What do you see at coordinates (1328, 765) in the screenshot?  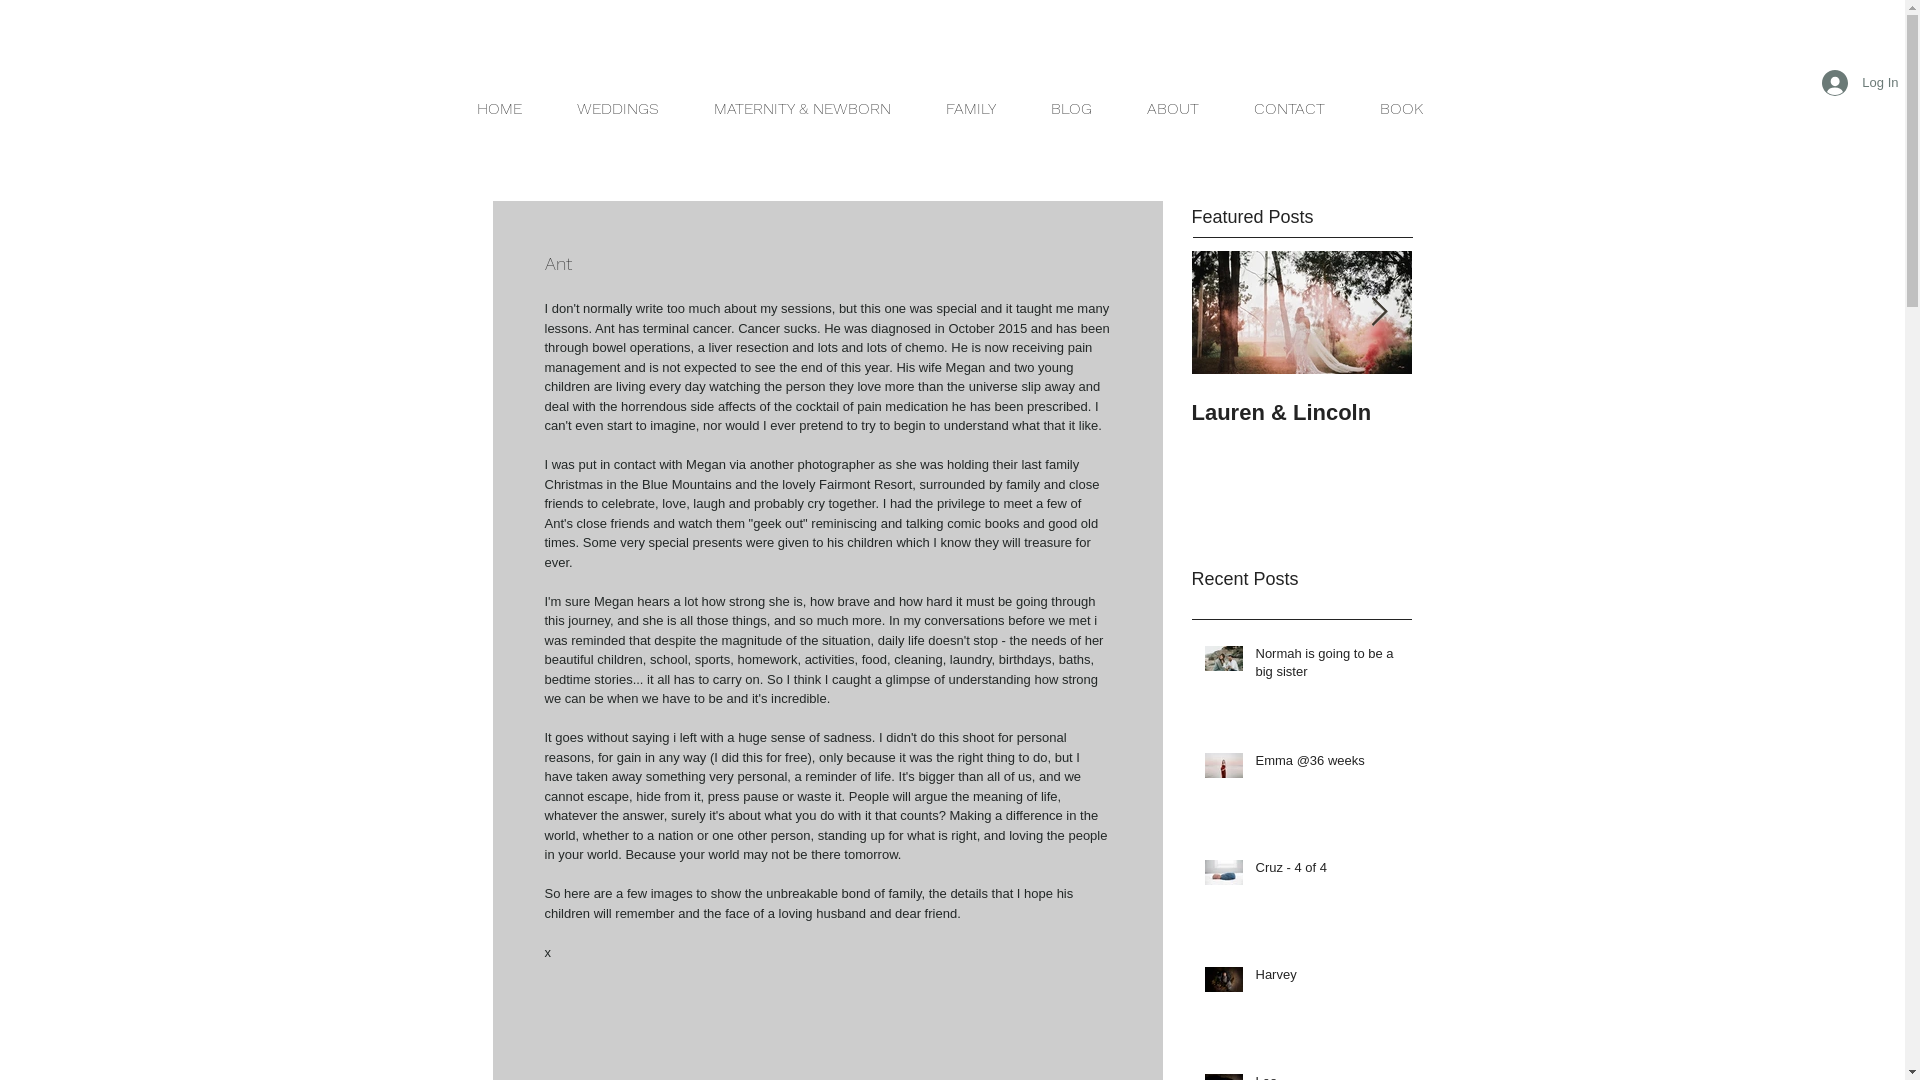 I see `Emma @36 weeks` at bounding box center [1328, 765].